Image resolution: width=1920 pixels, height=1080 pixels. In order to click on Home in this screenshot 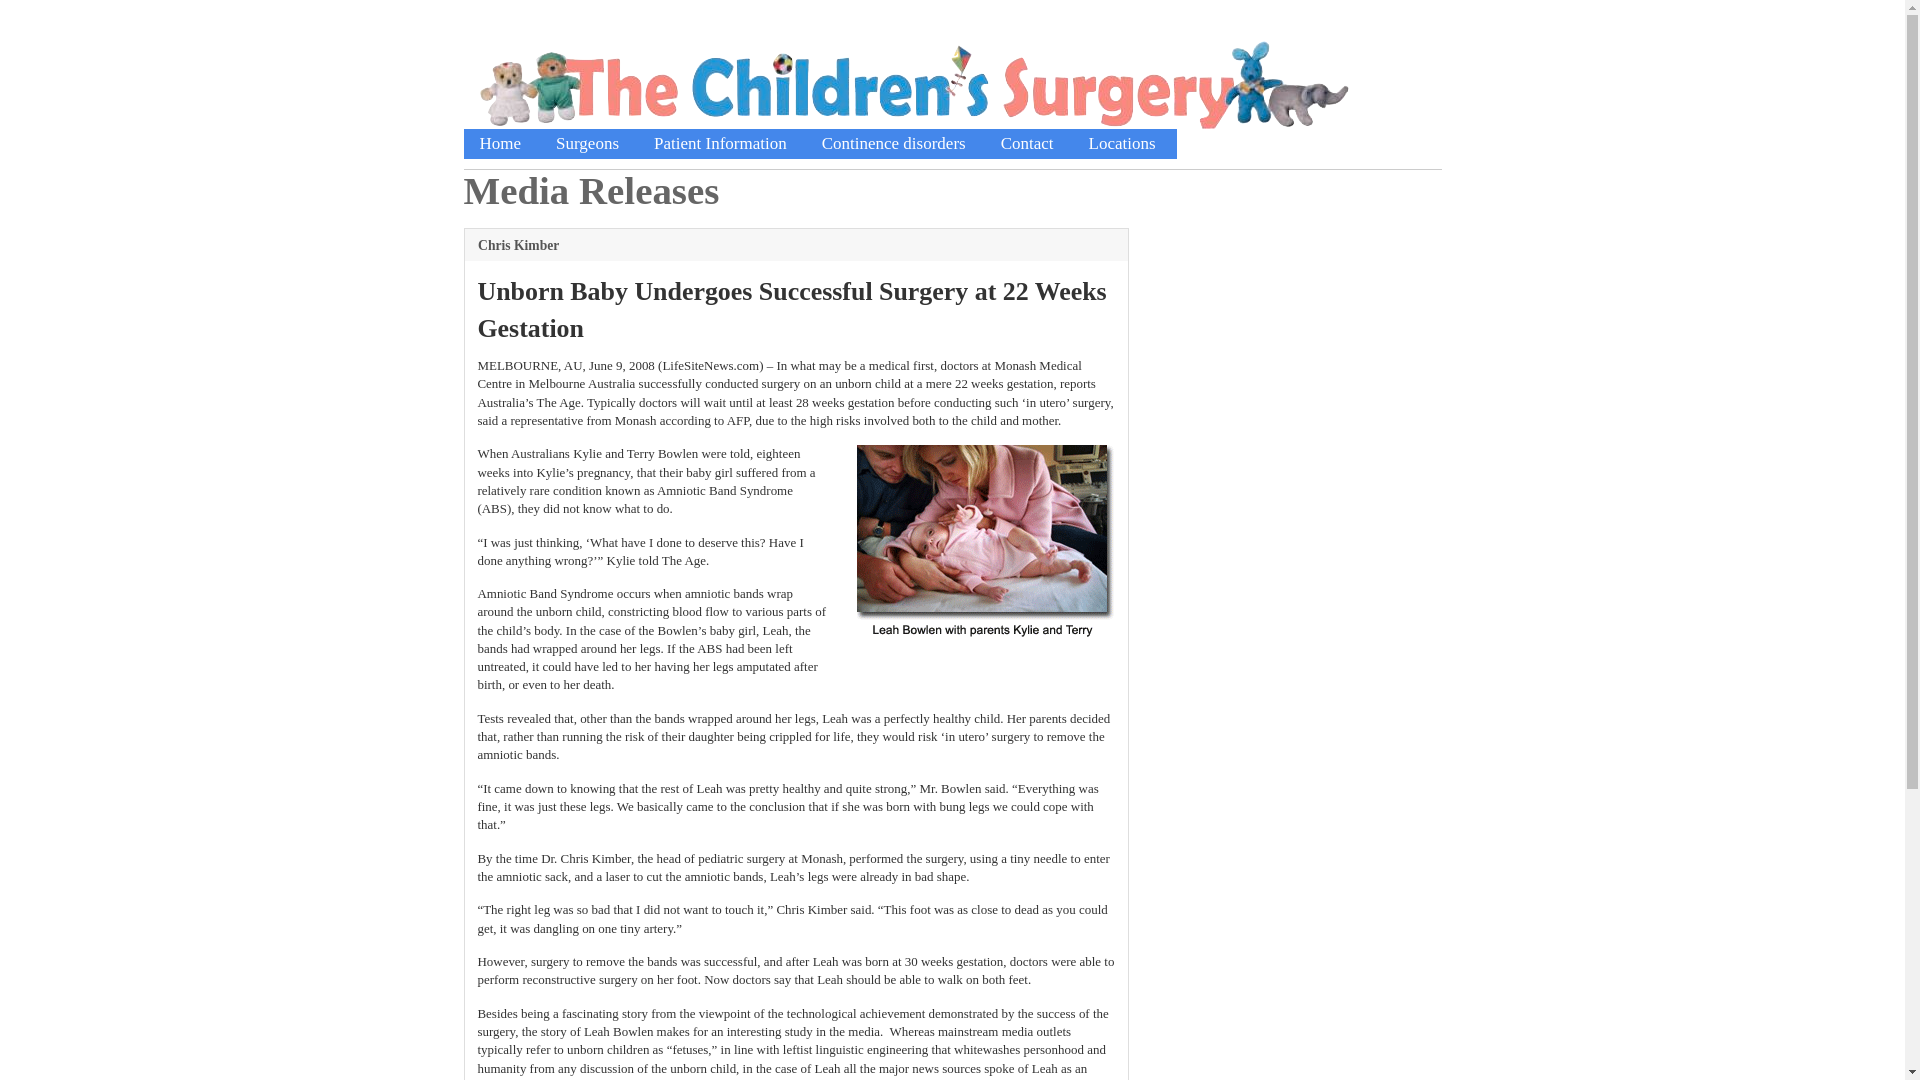, I will do `click(500, 143)`.